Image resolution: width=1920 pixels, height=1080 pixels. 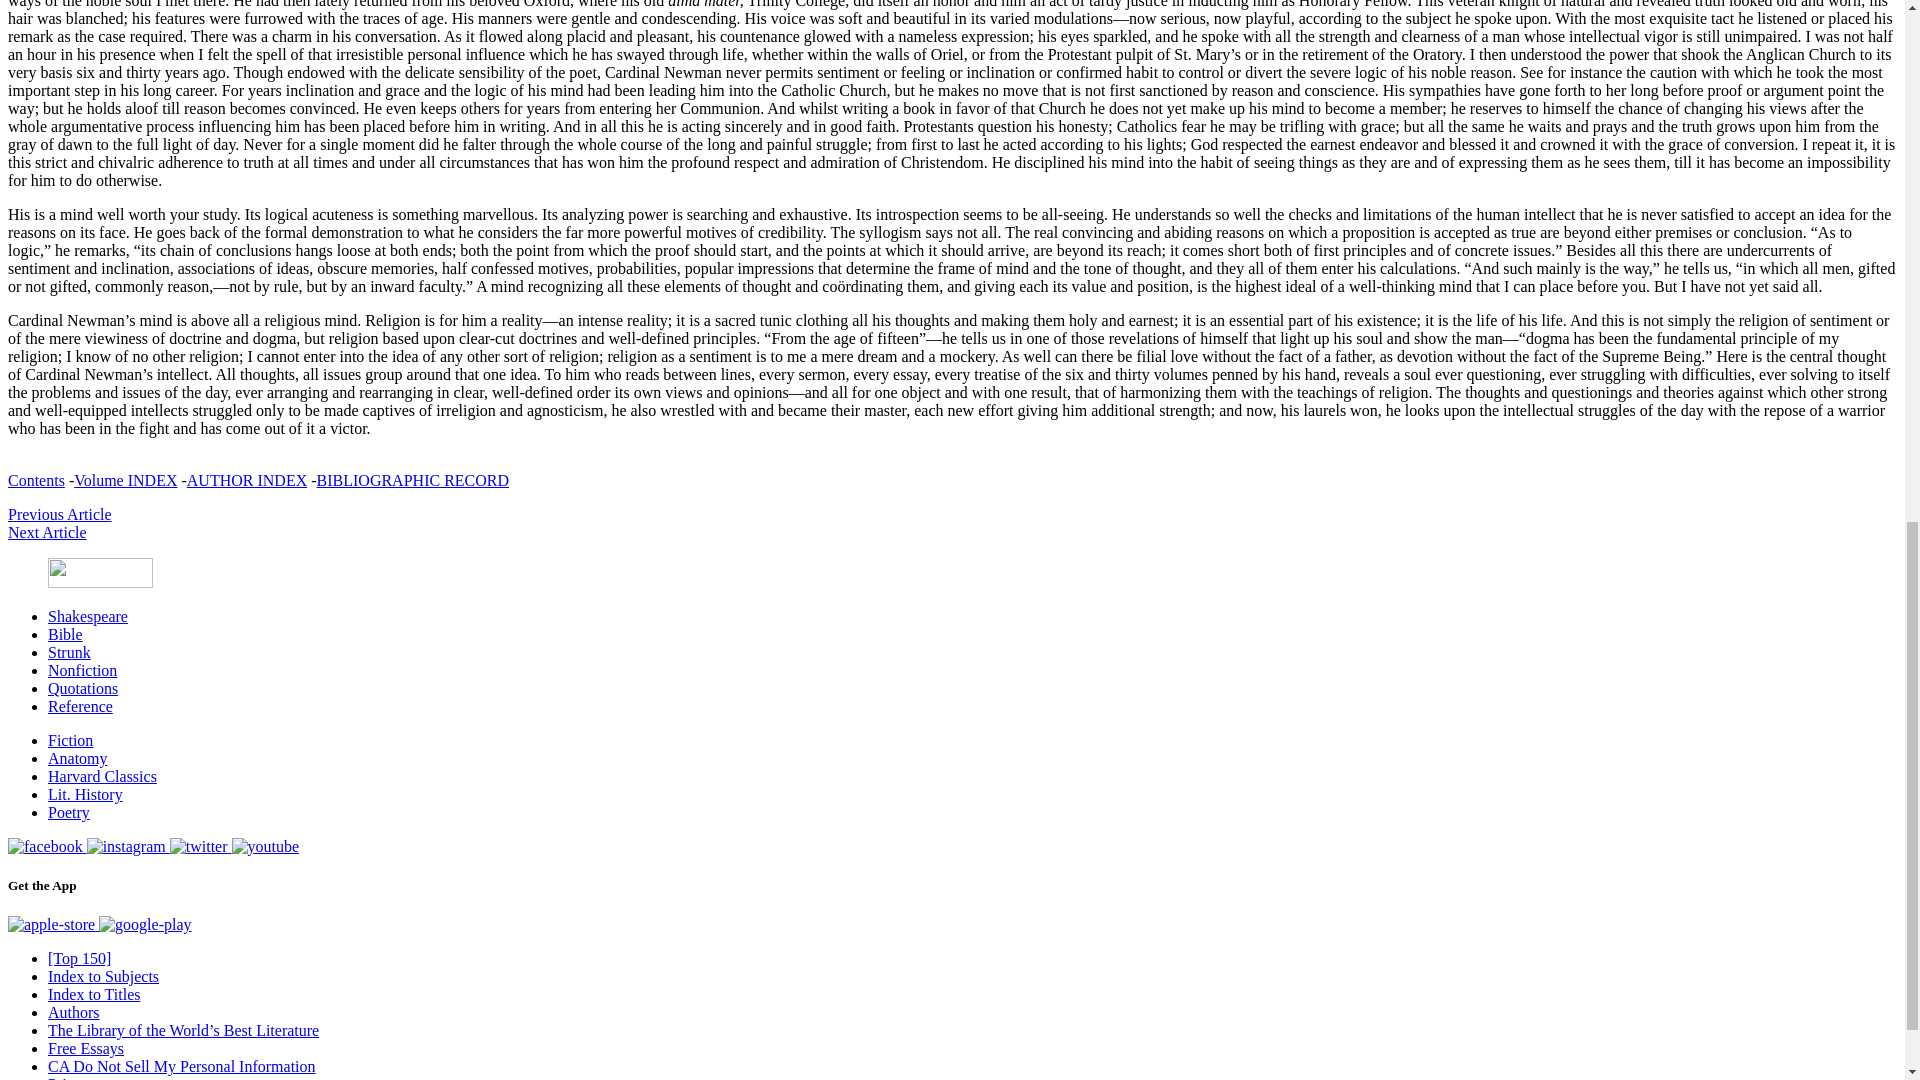 What do you see at coordinates (412, 480) in the screenshot?
I see `BIBLIOGRAPHIC RECORD` at bounding box center [412, 480].